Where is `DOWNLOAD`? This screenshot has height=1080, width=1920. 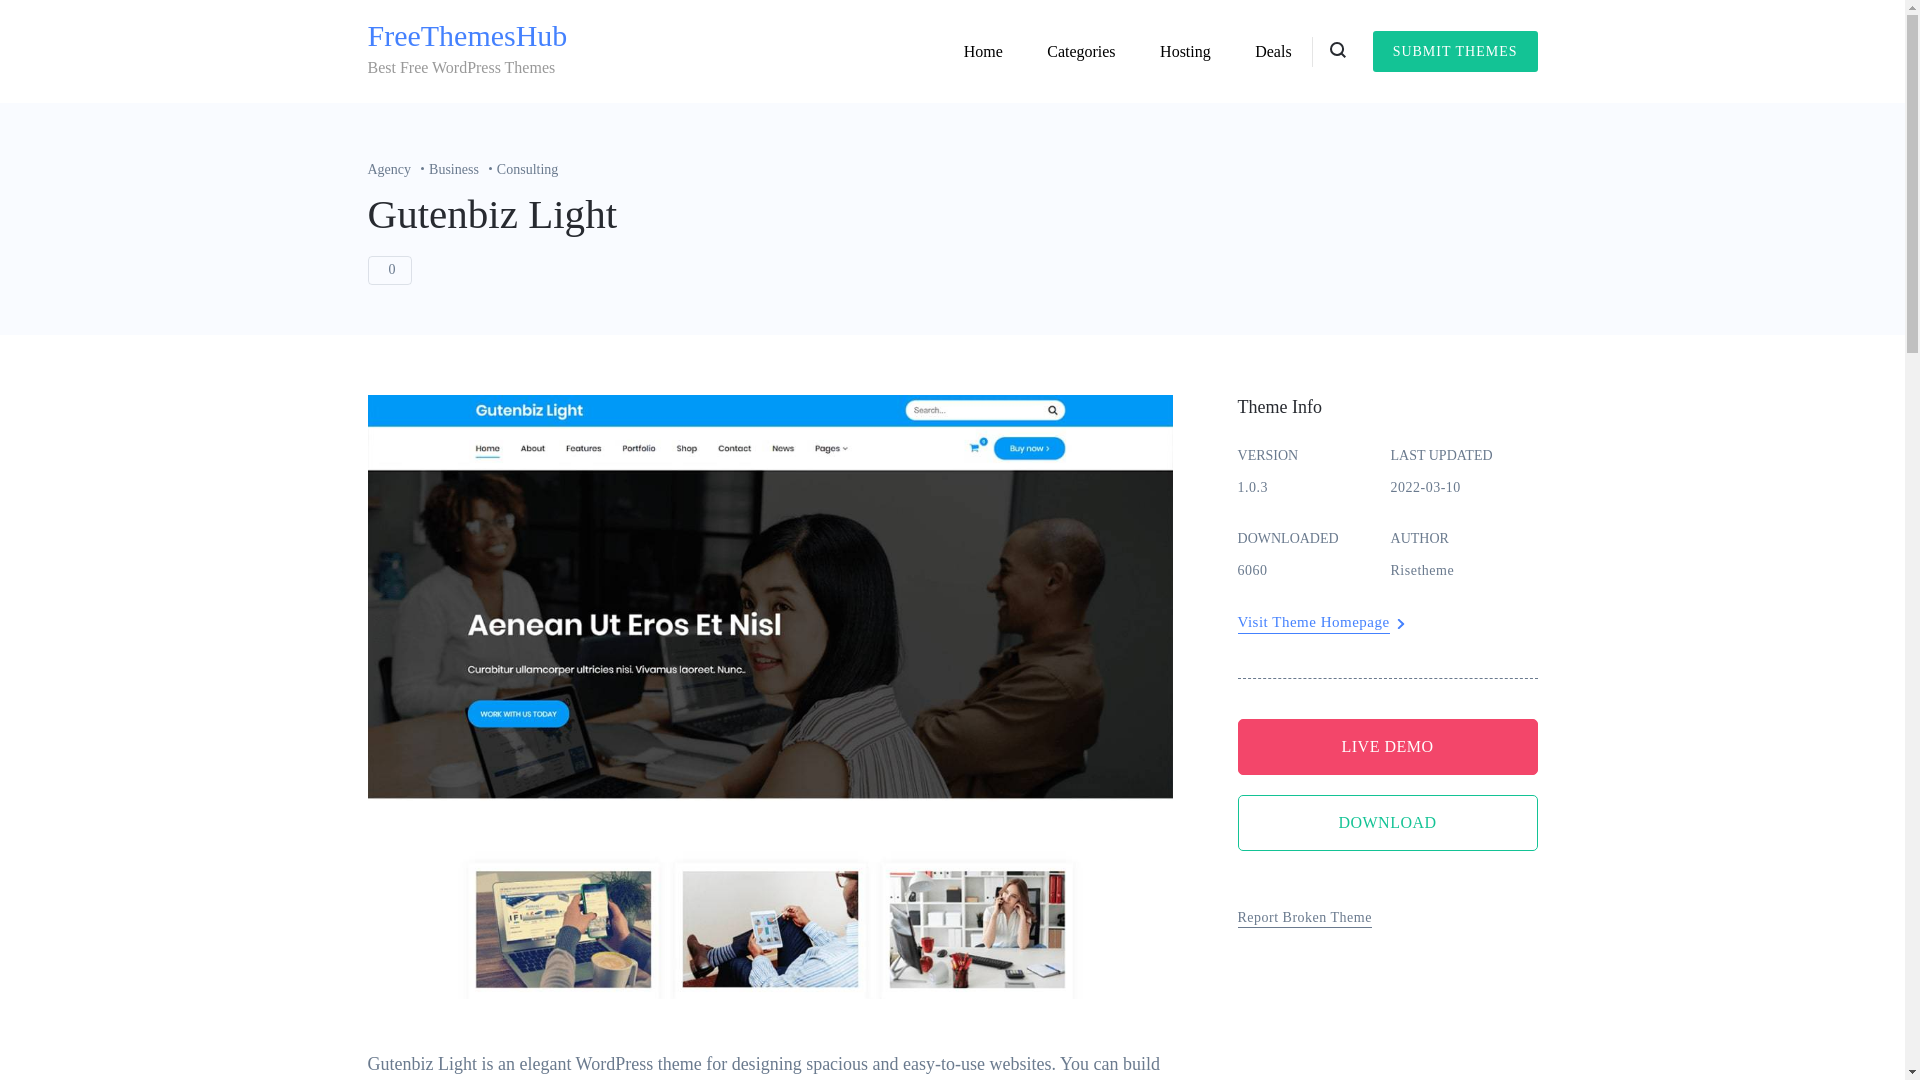
DOWNLOAD is located at coordinates (1388, 822).